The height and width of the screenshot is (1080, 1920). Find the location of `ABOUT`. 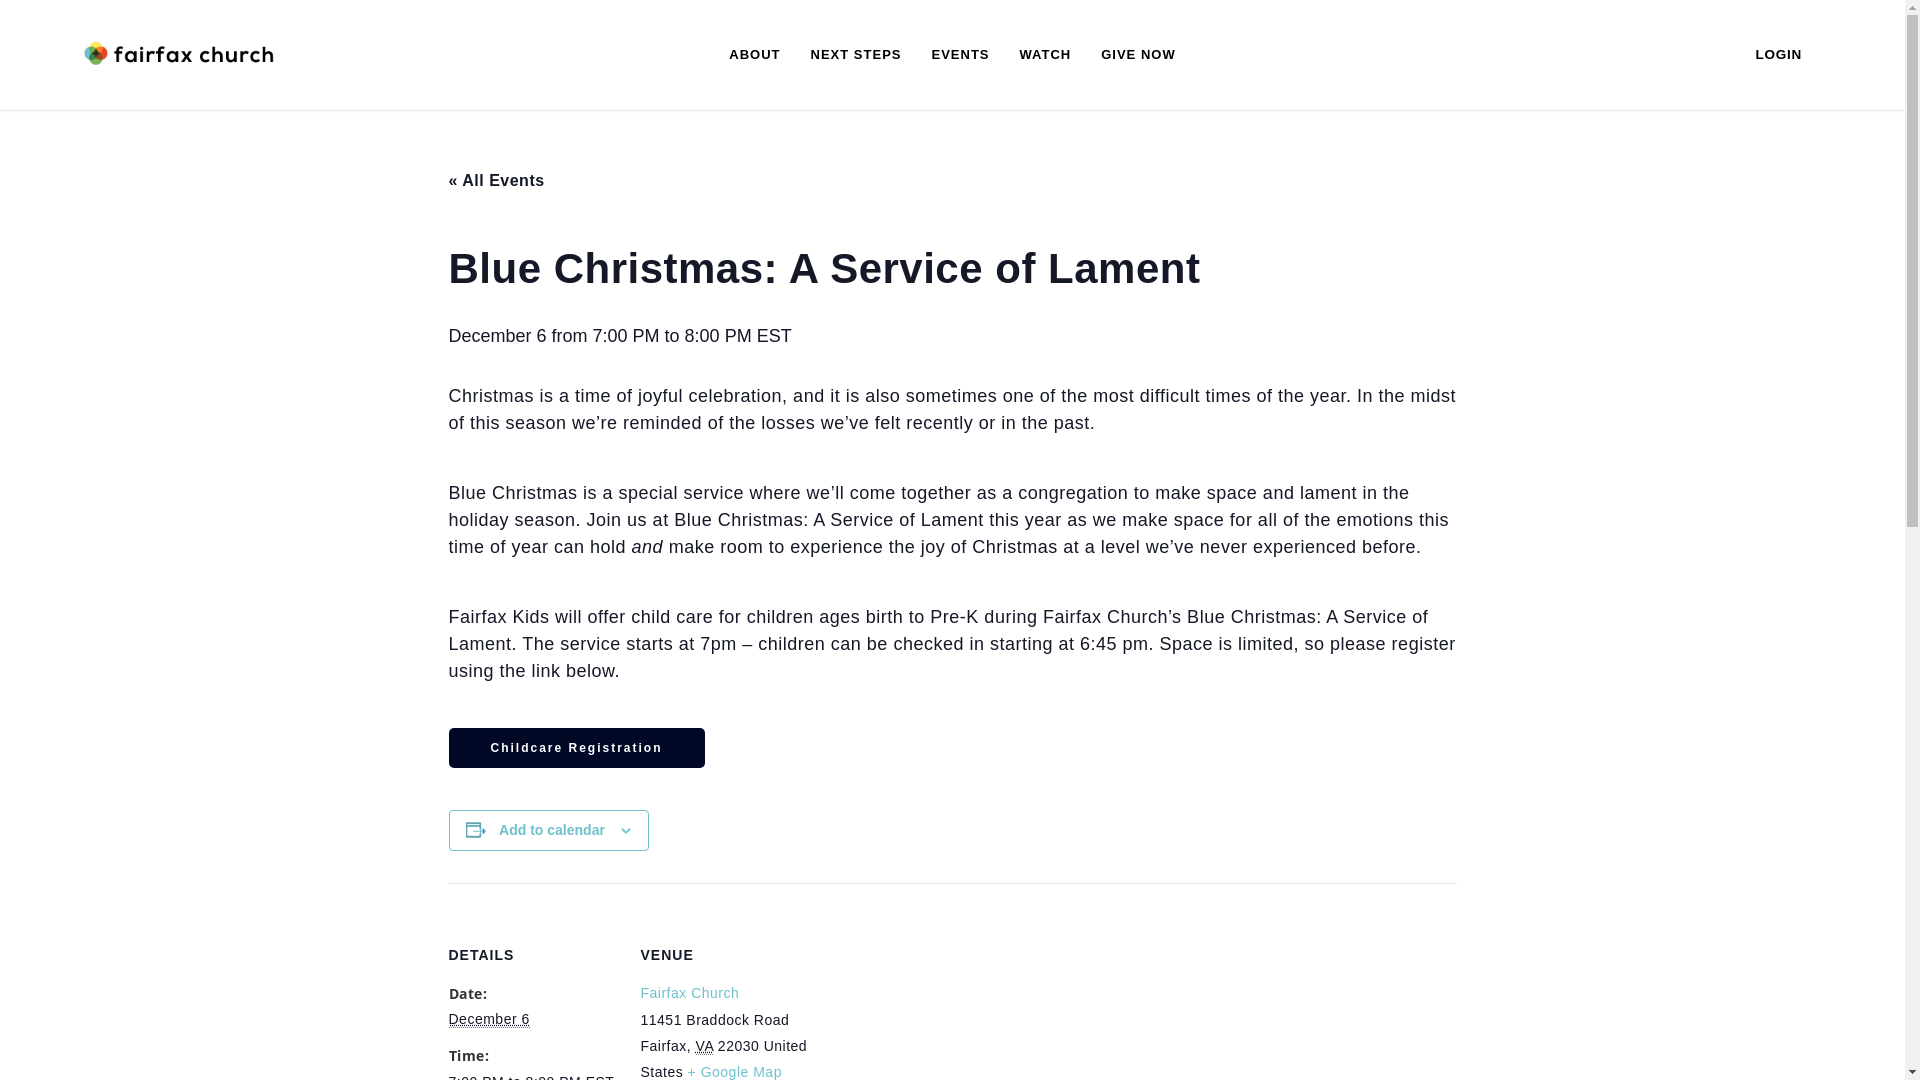

ABOUT is located at coordinates (754, 55).